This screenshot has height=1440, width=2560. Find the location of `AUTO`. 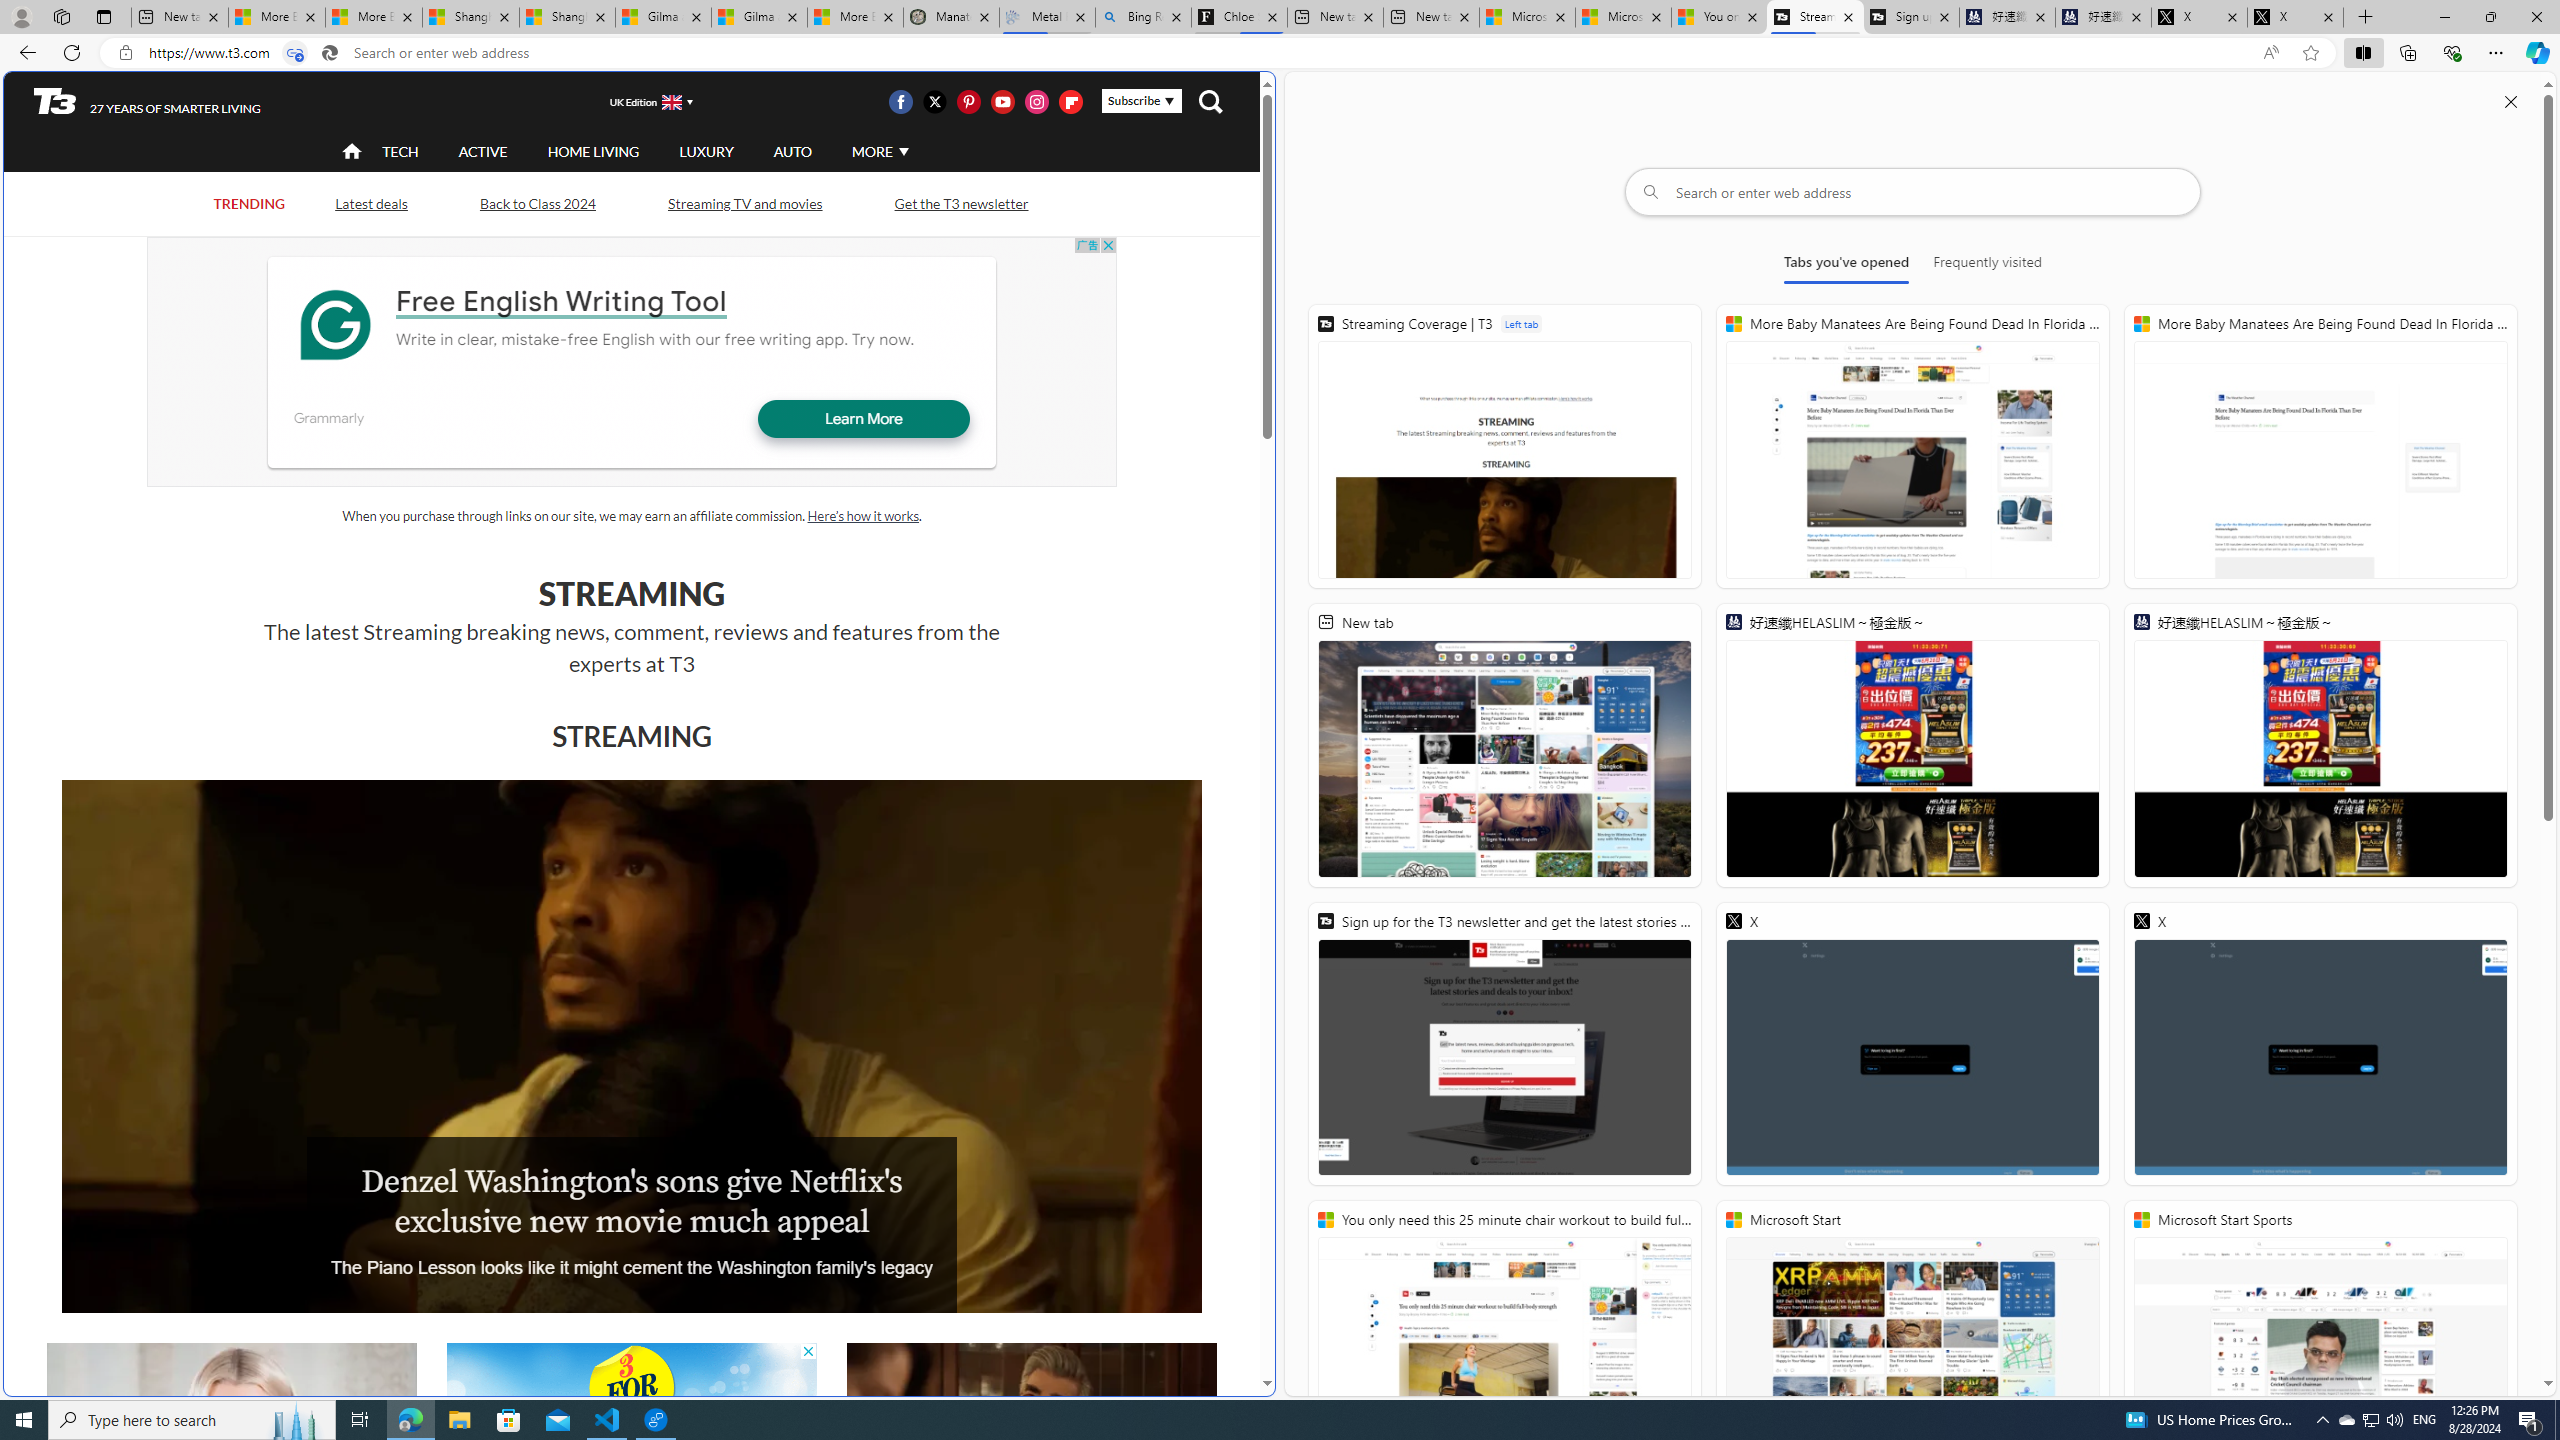

AUTO is located at coordinates (792, 152).